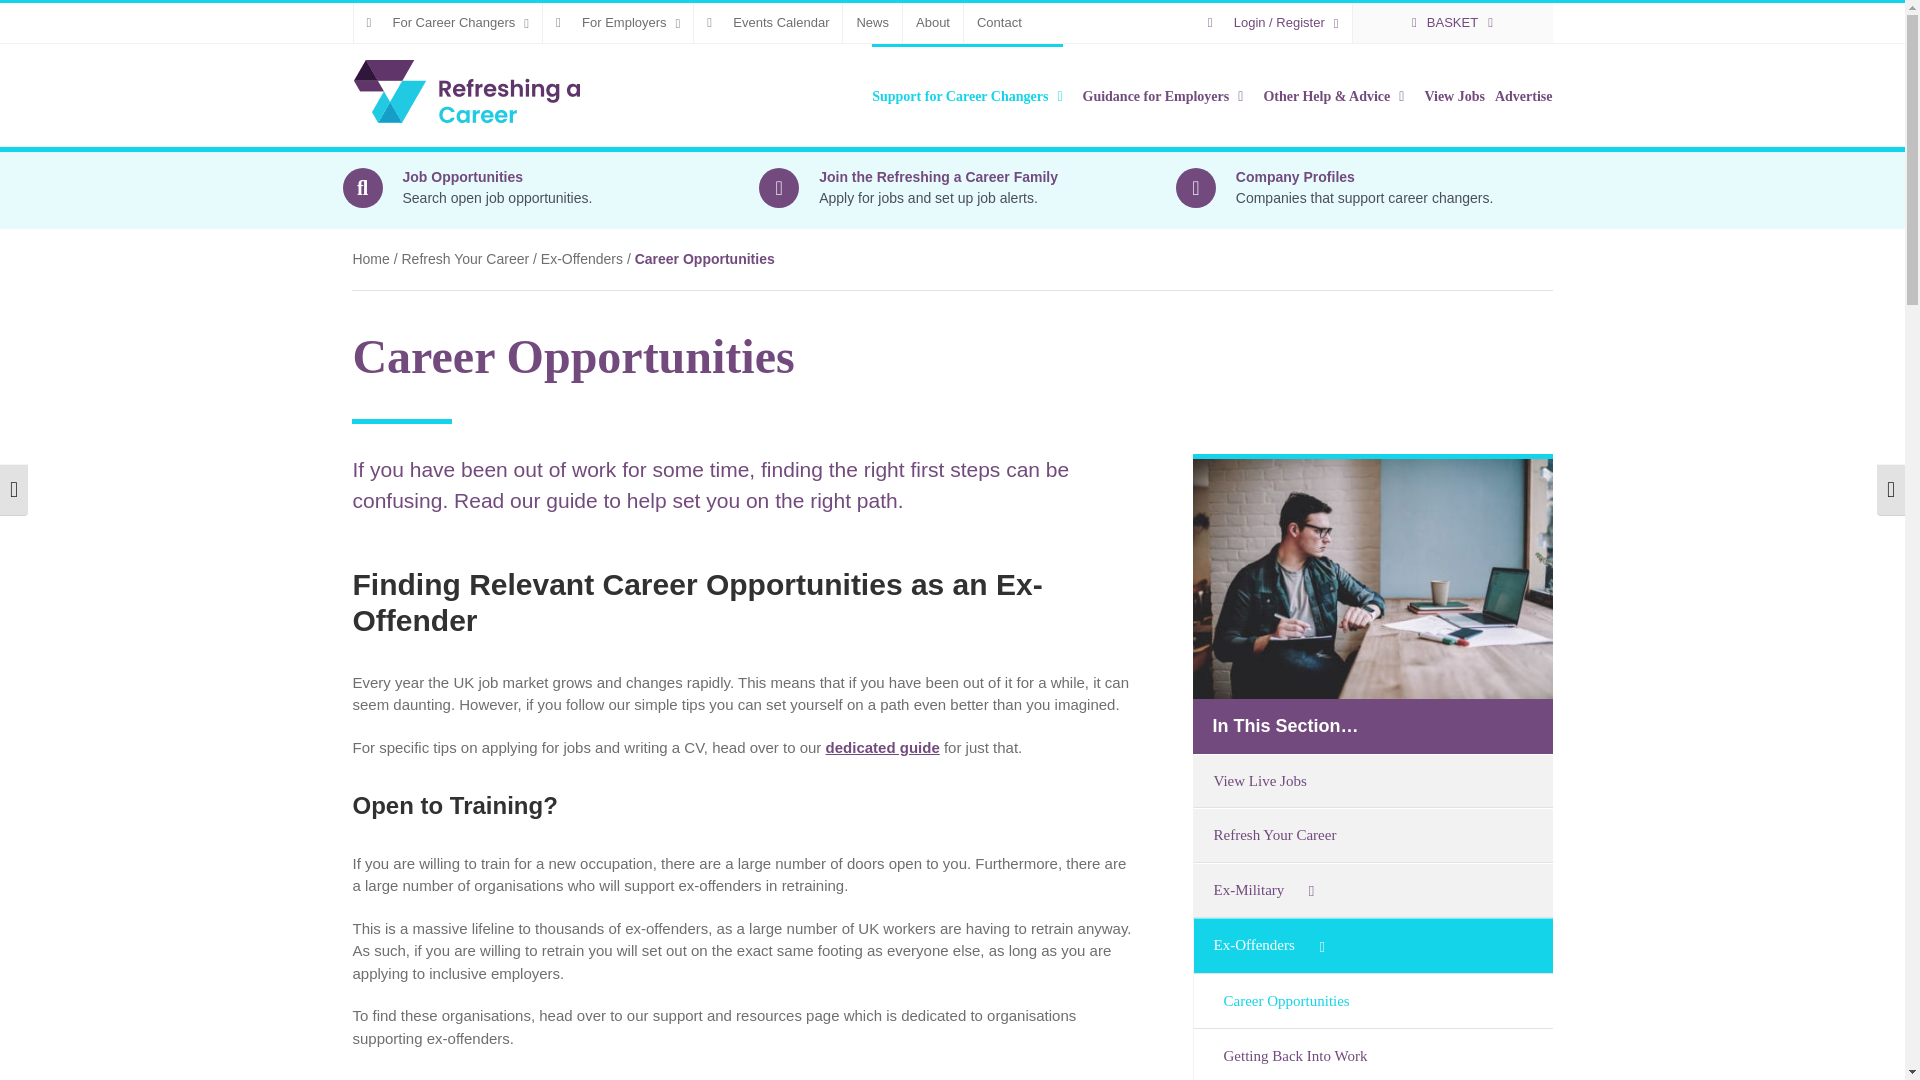 This screenshot has height=1080, width=1920. Describe the element at coordinates (1453, 23) in the screenshot. I see `BASKET` at that location.